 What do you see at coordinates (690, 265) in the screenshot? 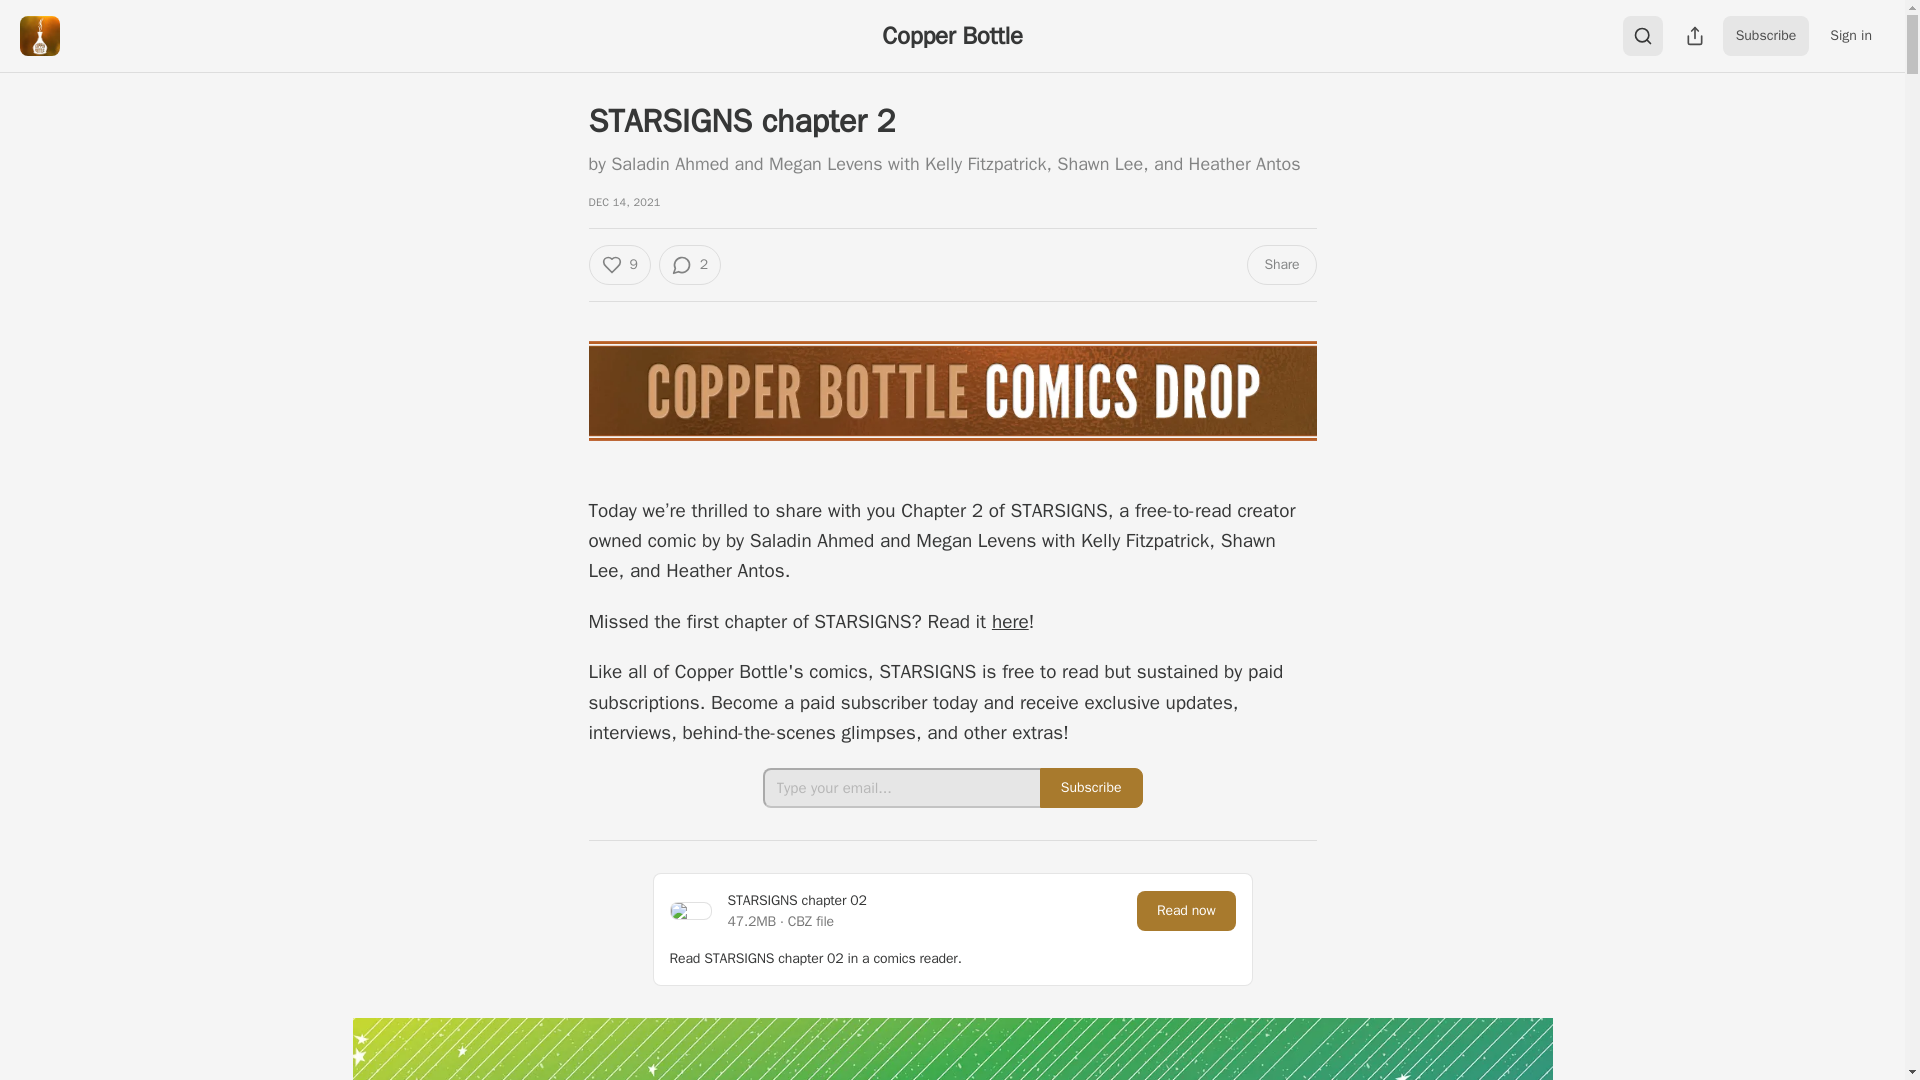
I see `2` at bounding box center [690, 265].